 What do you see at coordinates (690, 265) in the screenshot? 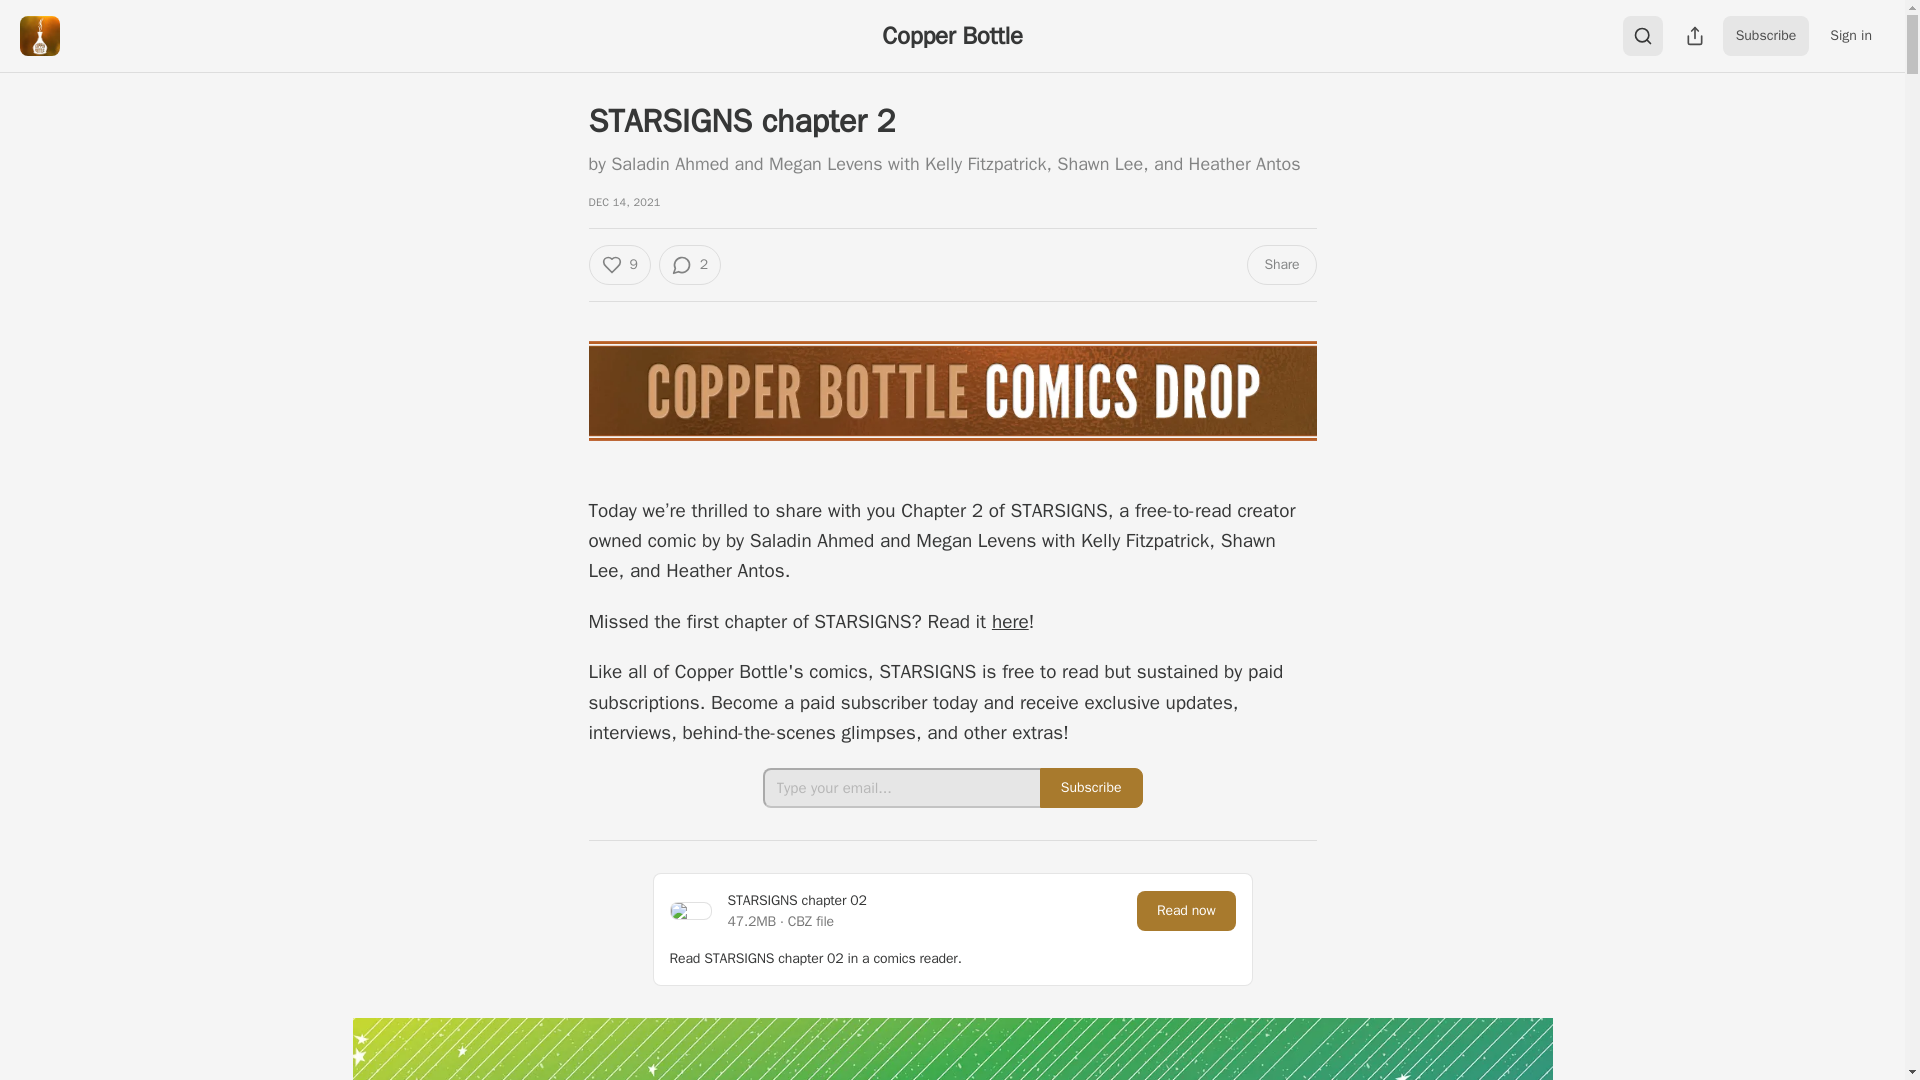
I see `2` at bounding box center [690, 265].